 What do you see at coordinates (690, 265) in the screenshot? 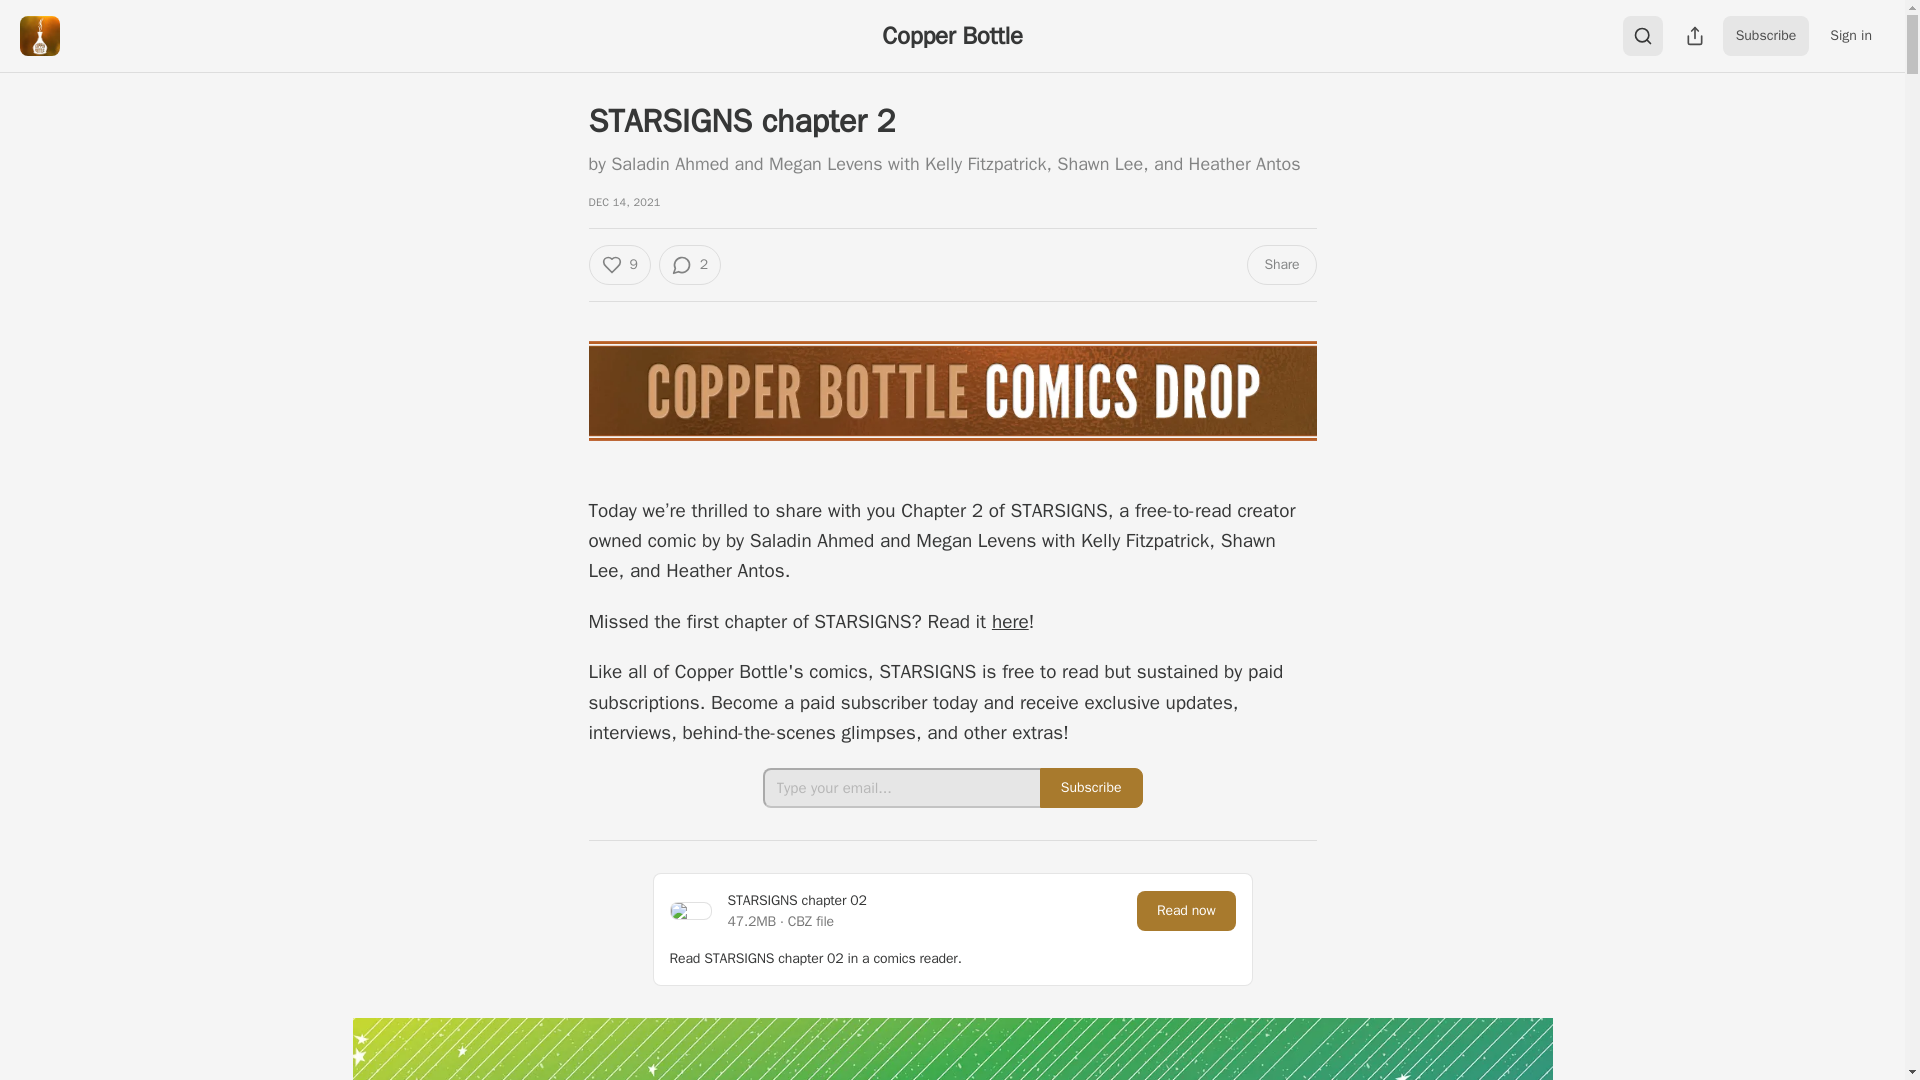
I see `2` at bounding box center [690, 265].